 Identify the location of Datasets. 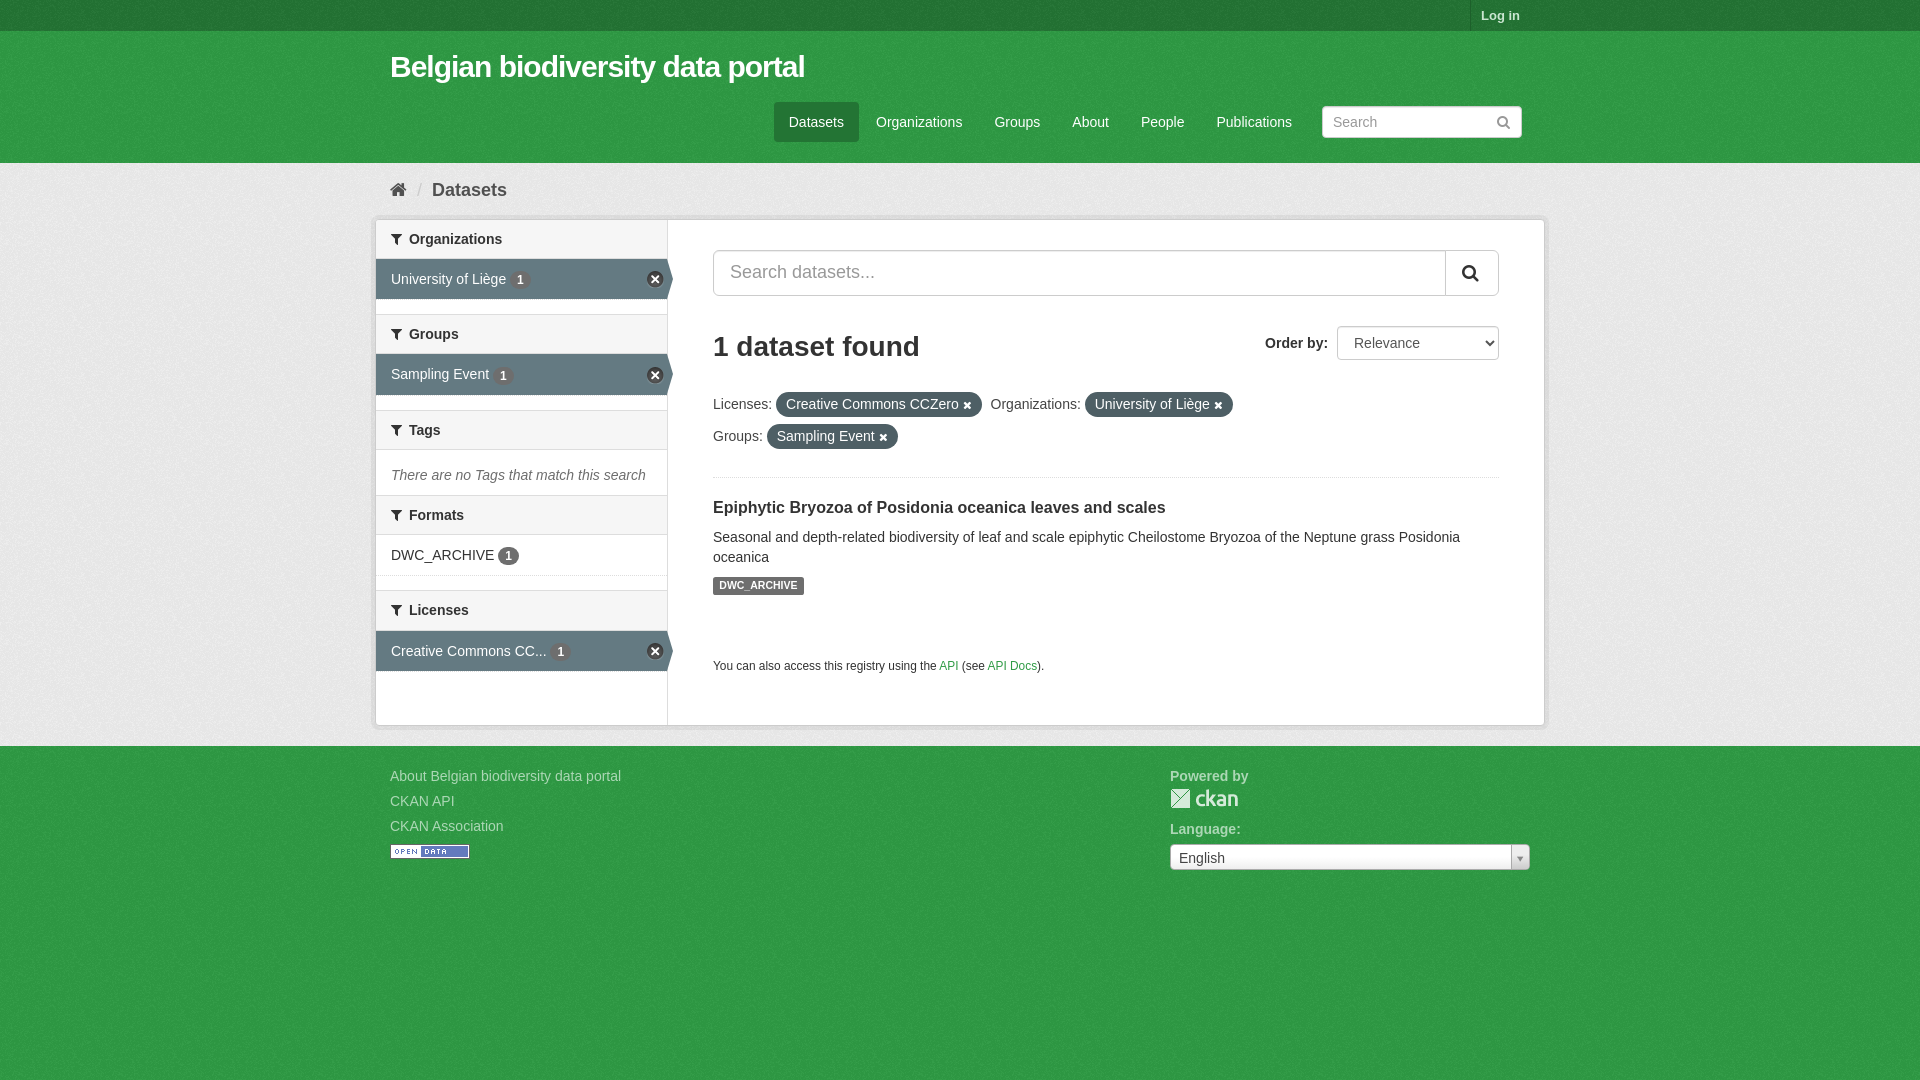
(469, 190).